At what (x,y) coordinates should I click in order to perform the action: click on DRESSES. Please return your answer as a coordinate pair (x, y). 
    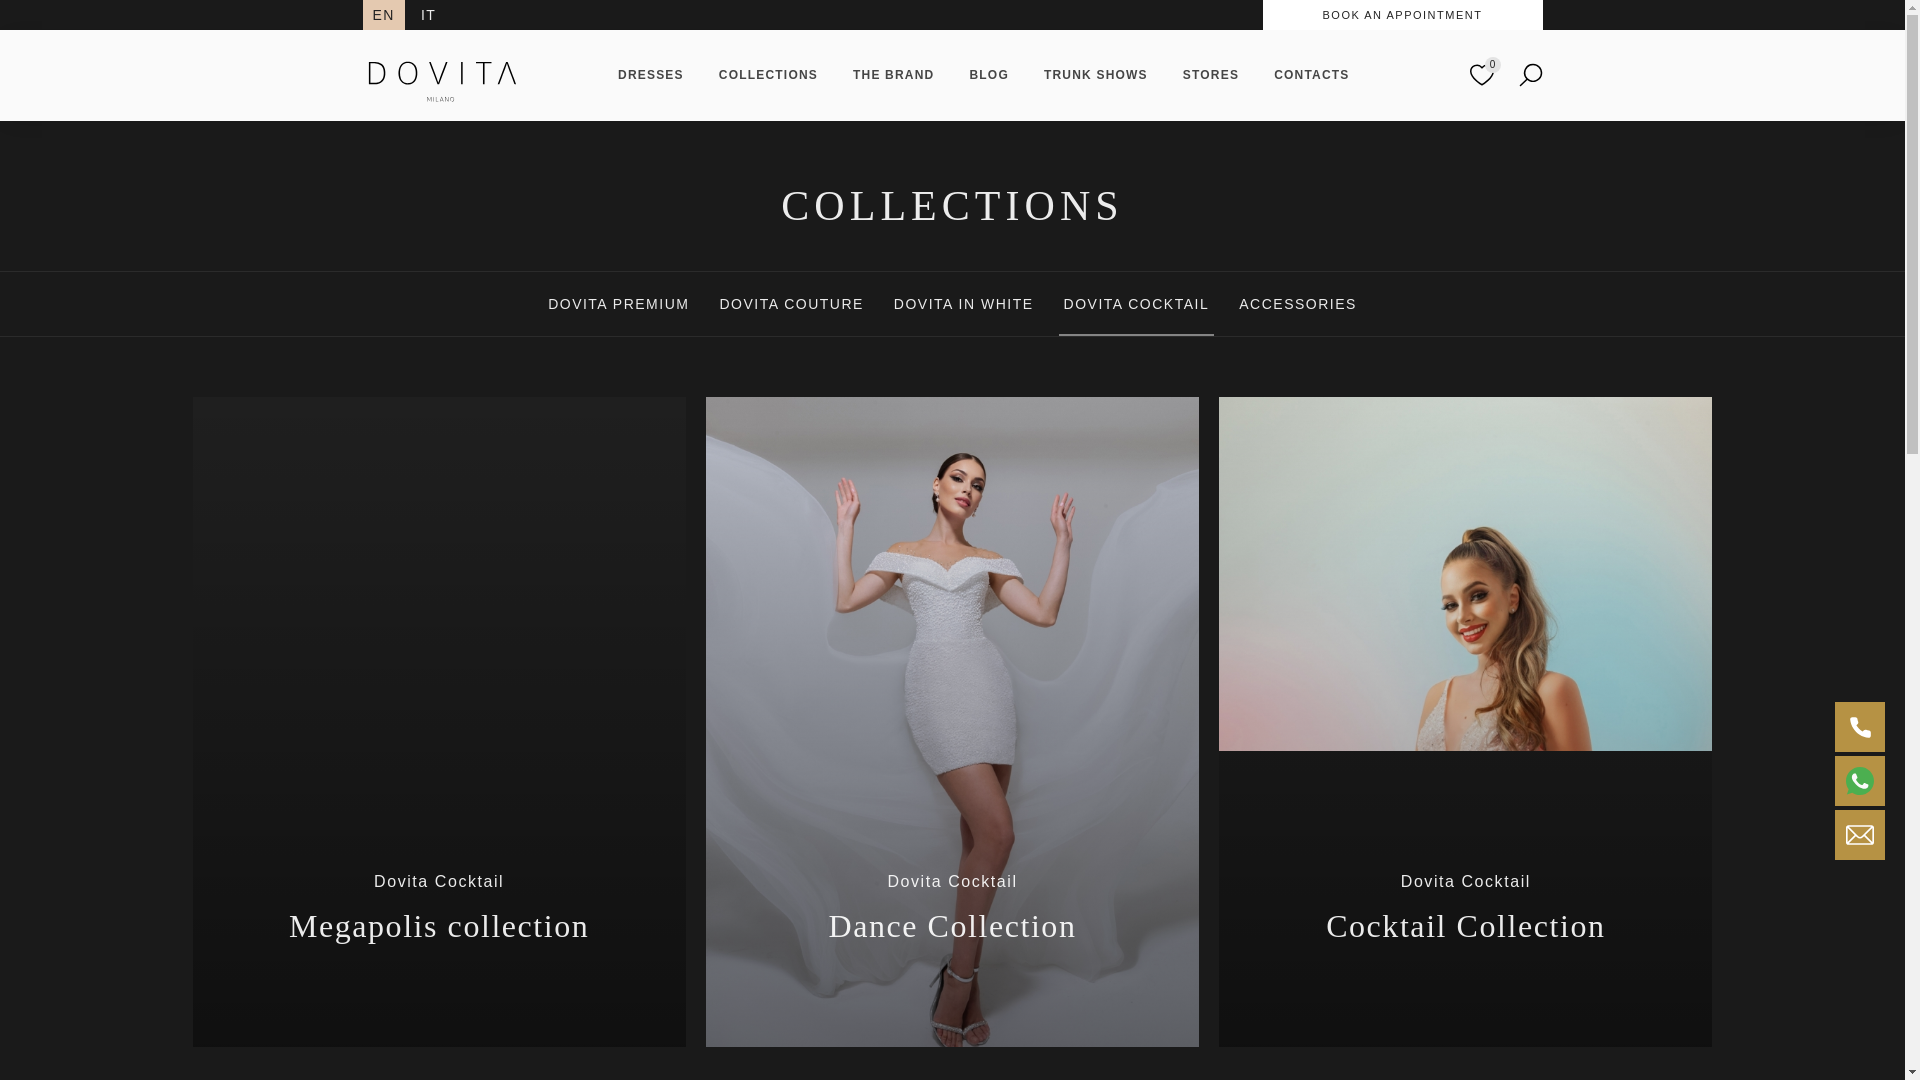
    Looking at the image, I should click on (650, 74).